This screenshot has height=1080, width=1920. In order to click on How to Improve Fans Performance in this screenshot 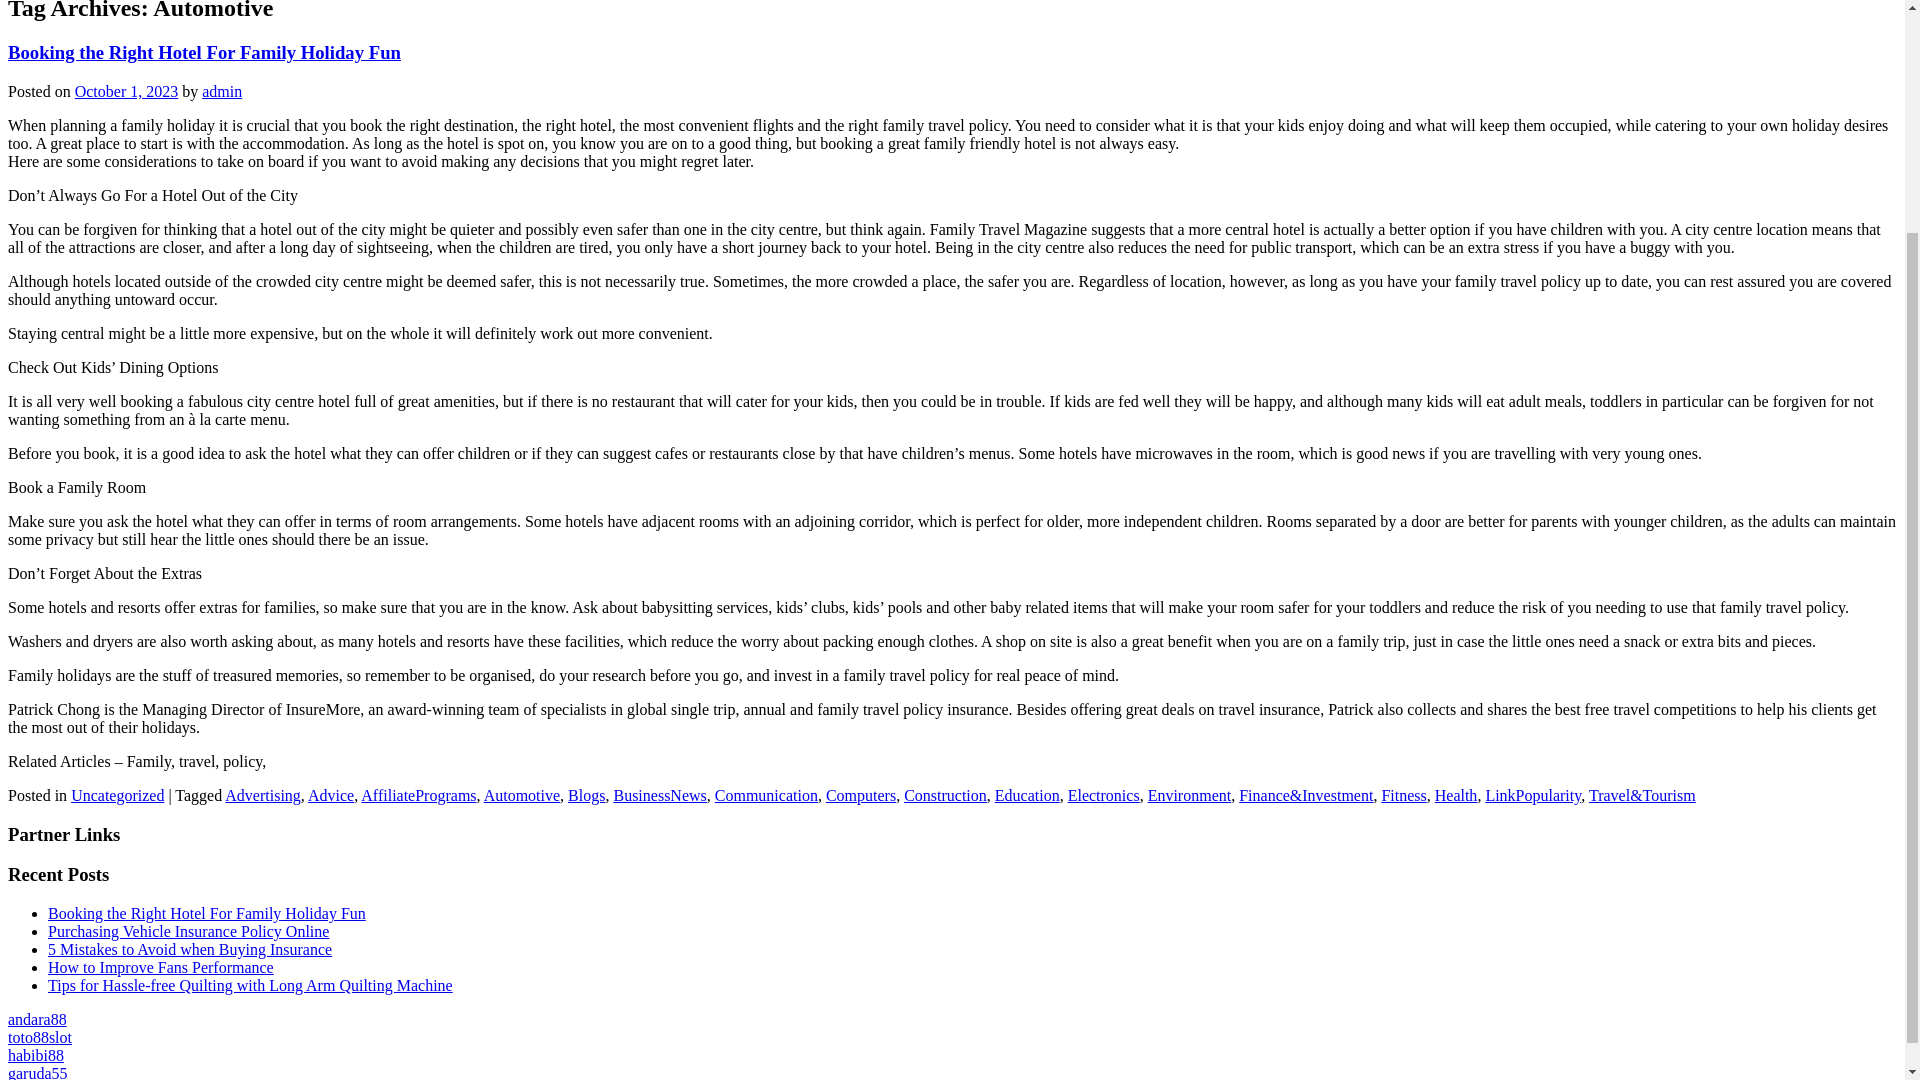, I will do `click(161, 968)`.